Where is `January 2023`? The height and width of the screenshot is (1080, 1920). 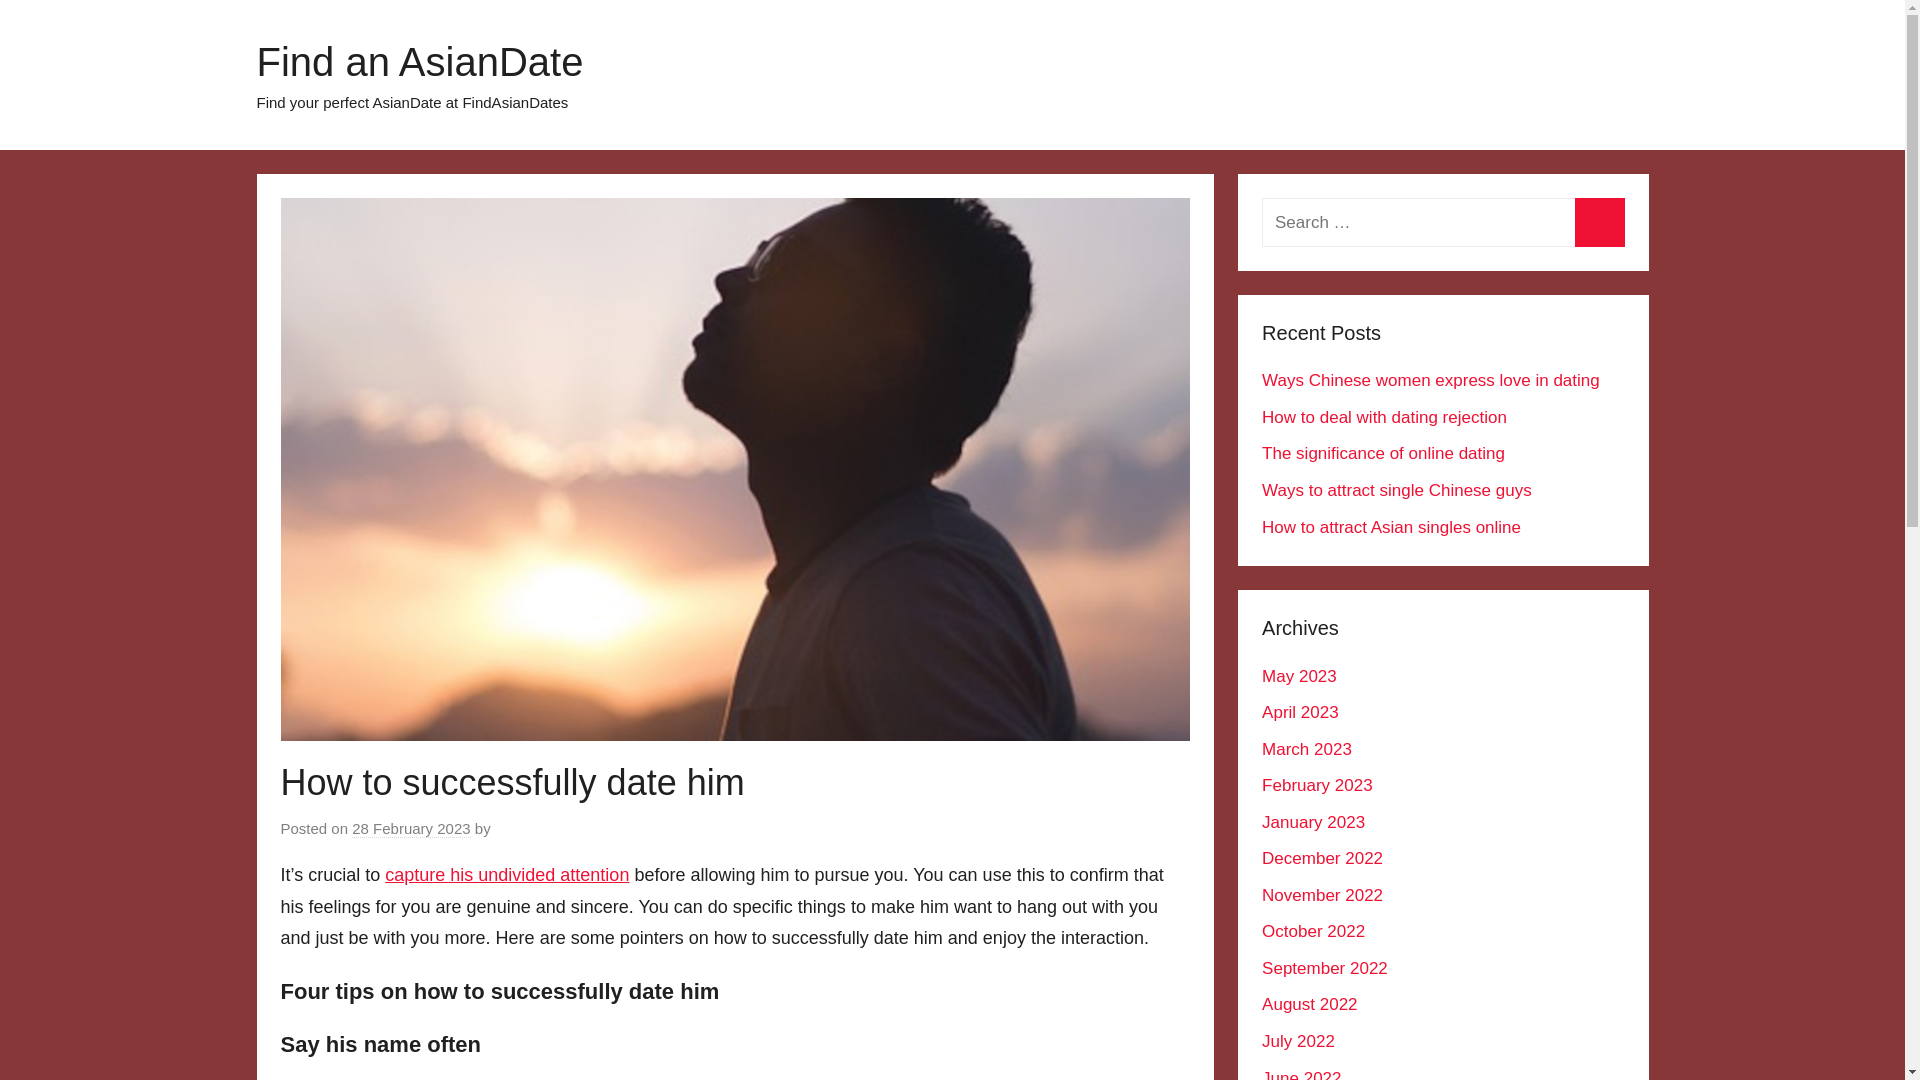 January 2023 is located at coordinates (1313, 822).